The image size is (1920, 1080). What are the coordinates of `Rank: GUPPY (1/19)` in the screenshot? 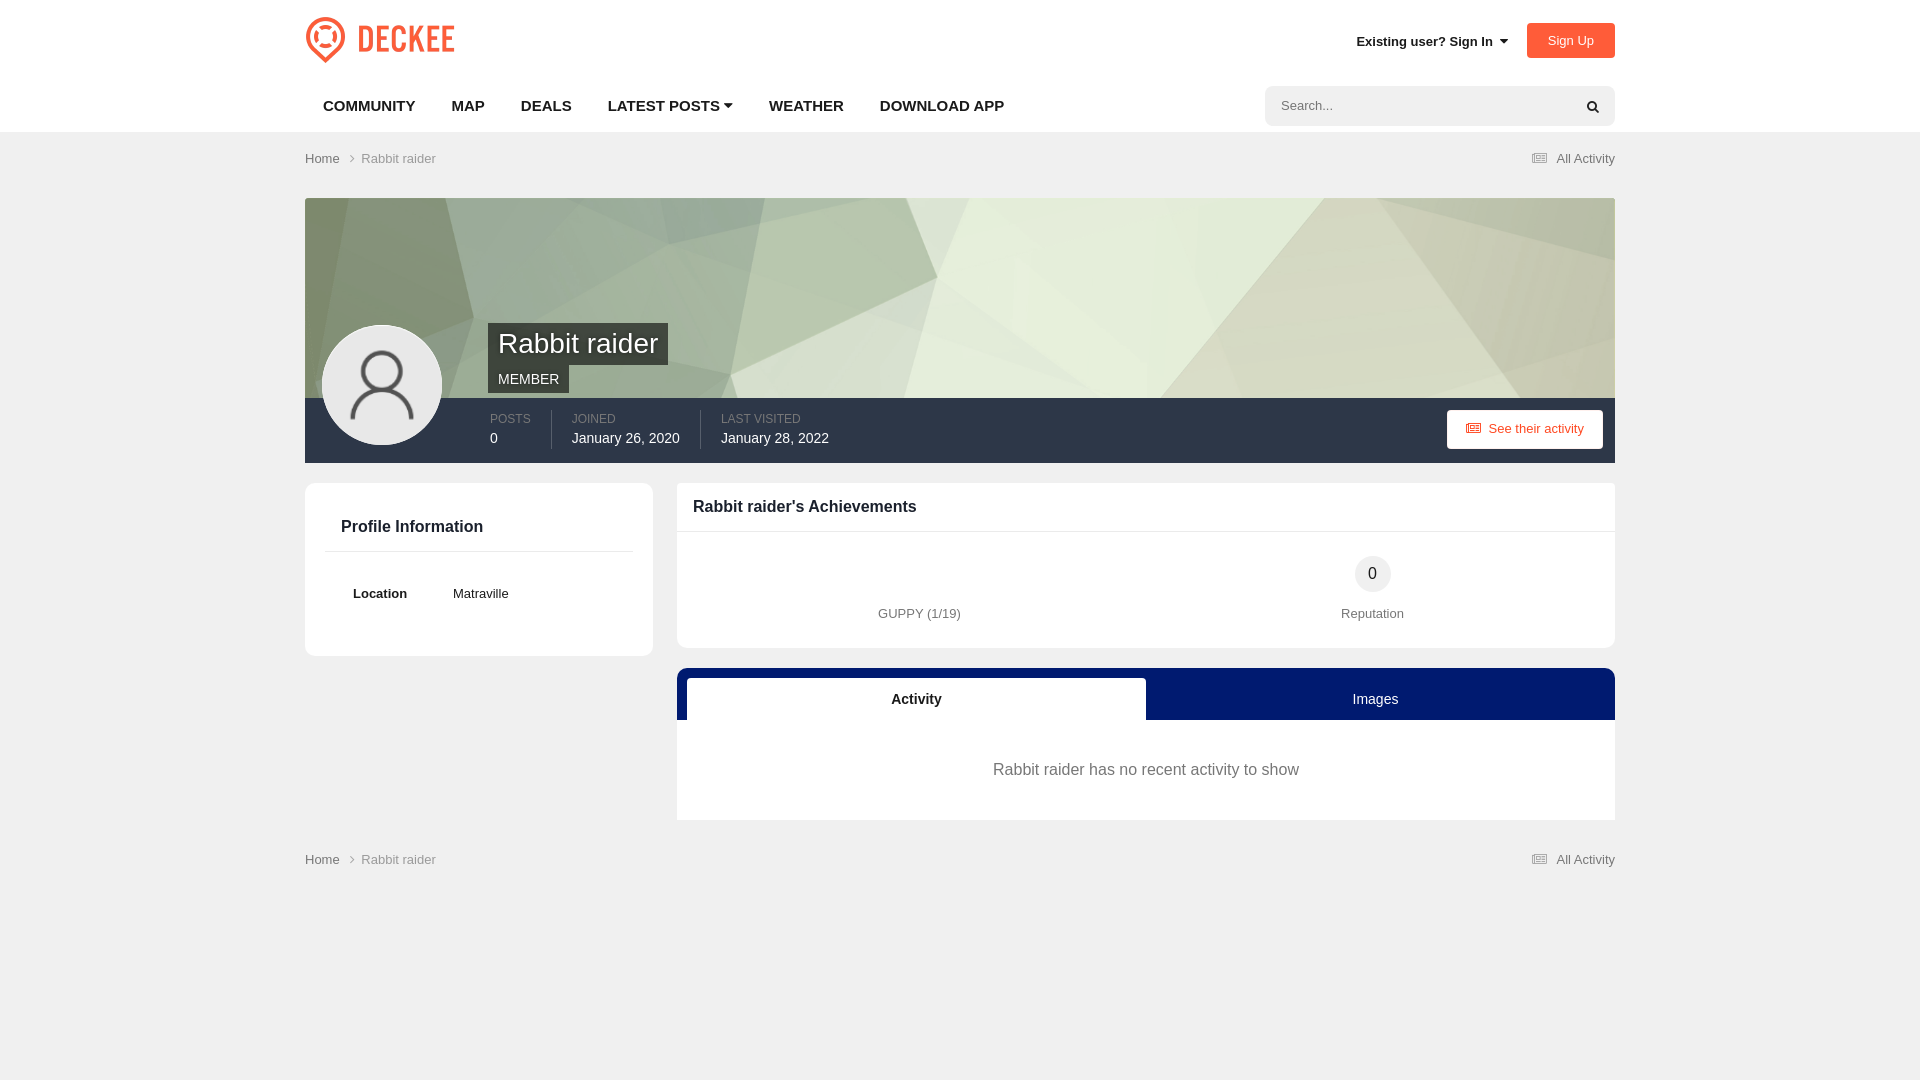 It's located at (920, 574).